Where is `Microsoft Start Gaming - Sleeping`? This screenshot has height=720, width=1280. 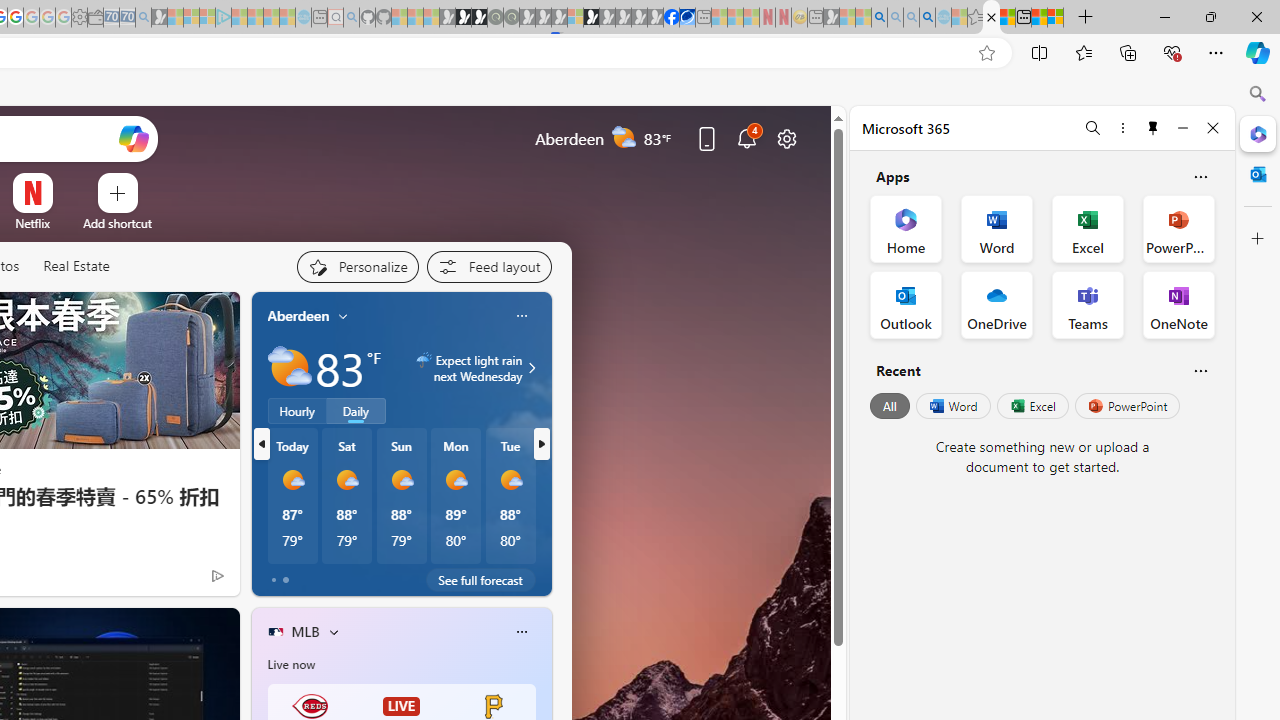 Microsoft Start Gaming - Sleeping is located at coordinates (160, 18).